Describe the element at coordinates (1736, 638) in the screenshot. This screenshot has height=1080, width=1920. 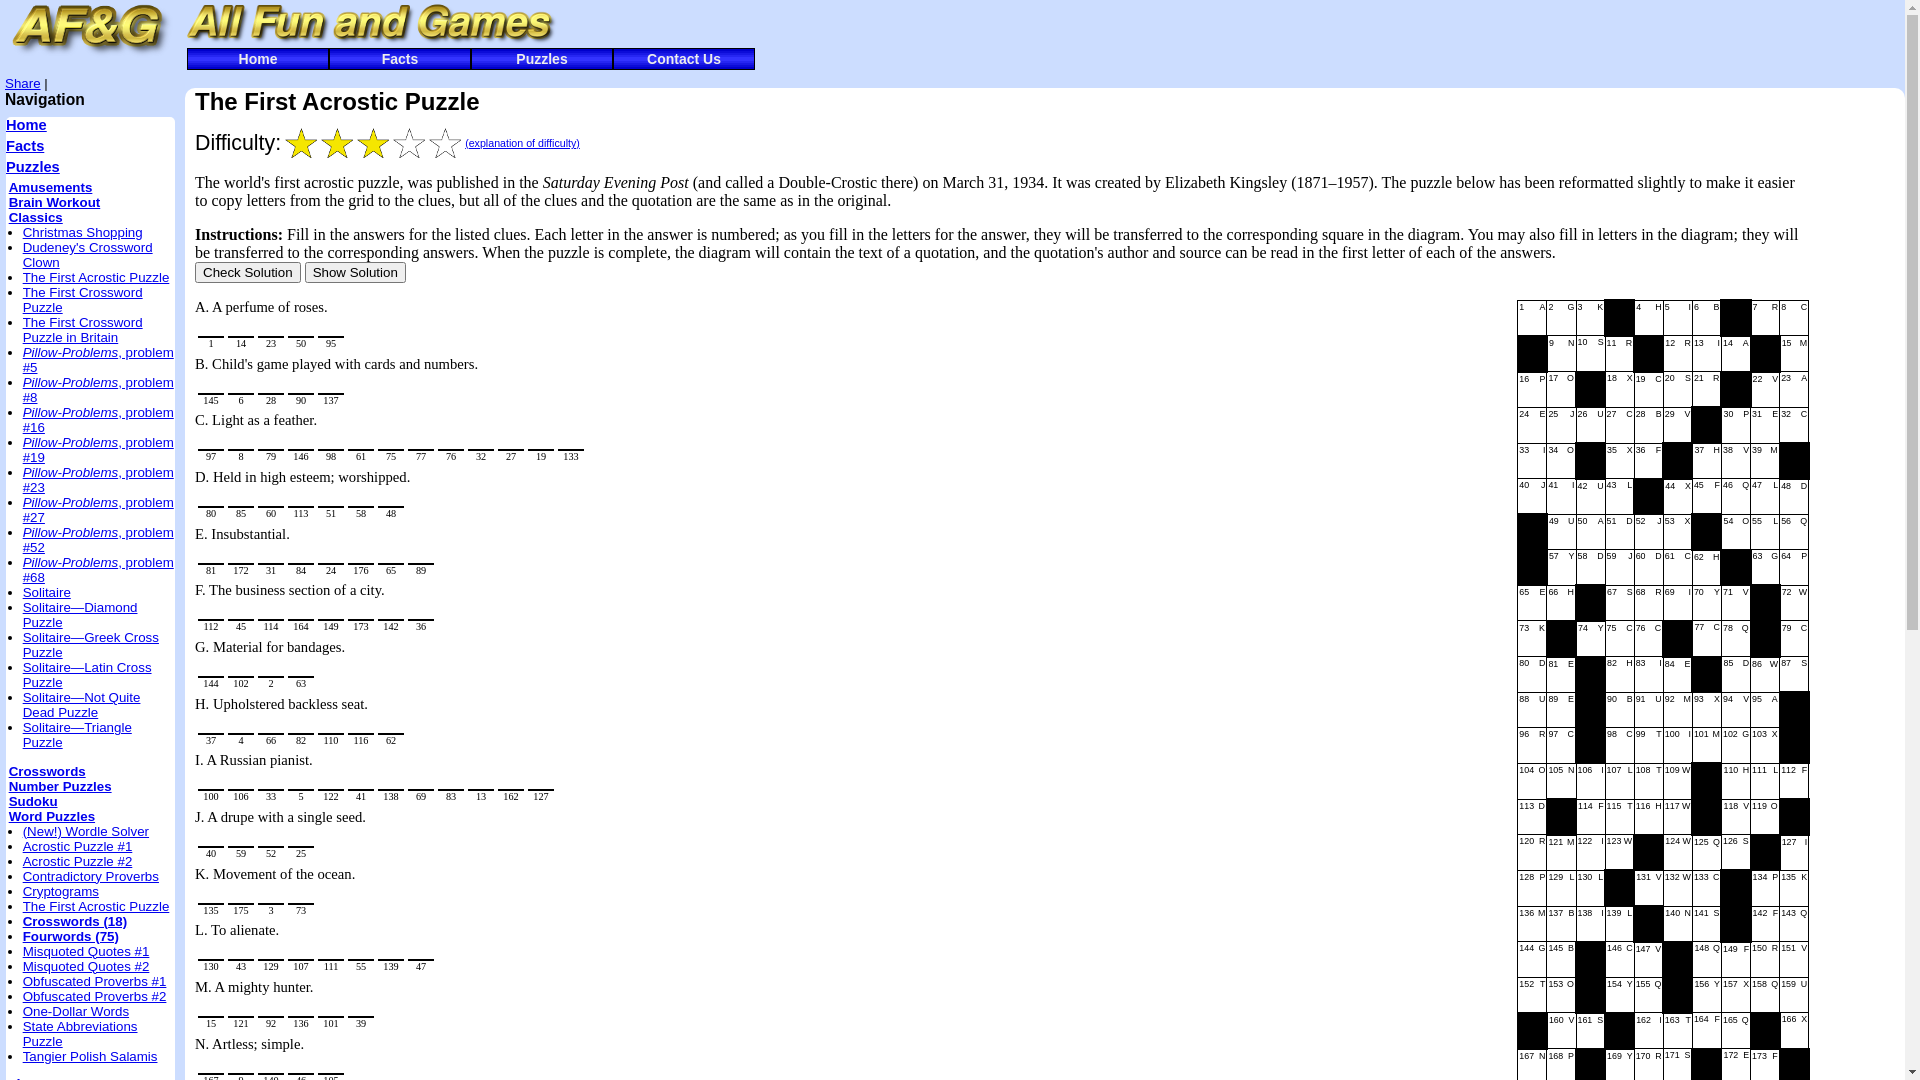
I see `78
Q` at that location.